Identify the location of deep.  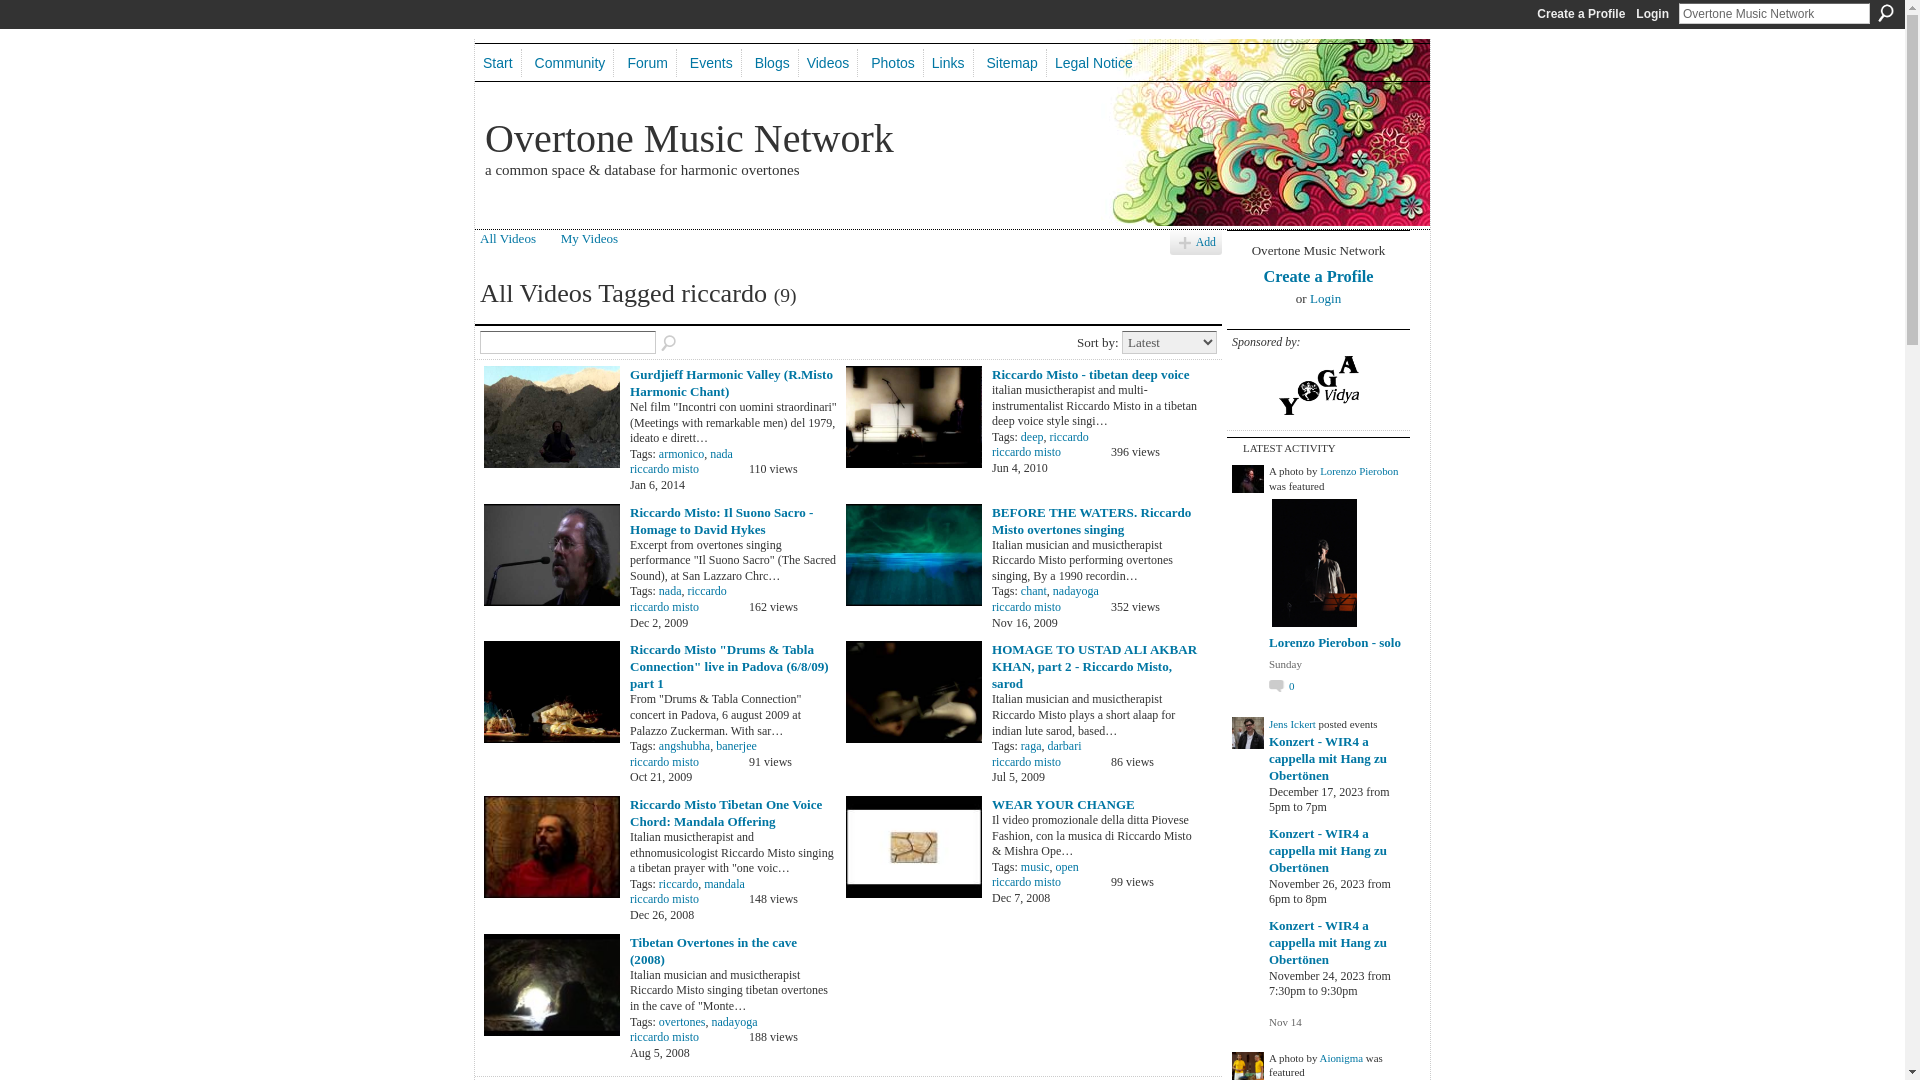
(1032, 437).